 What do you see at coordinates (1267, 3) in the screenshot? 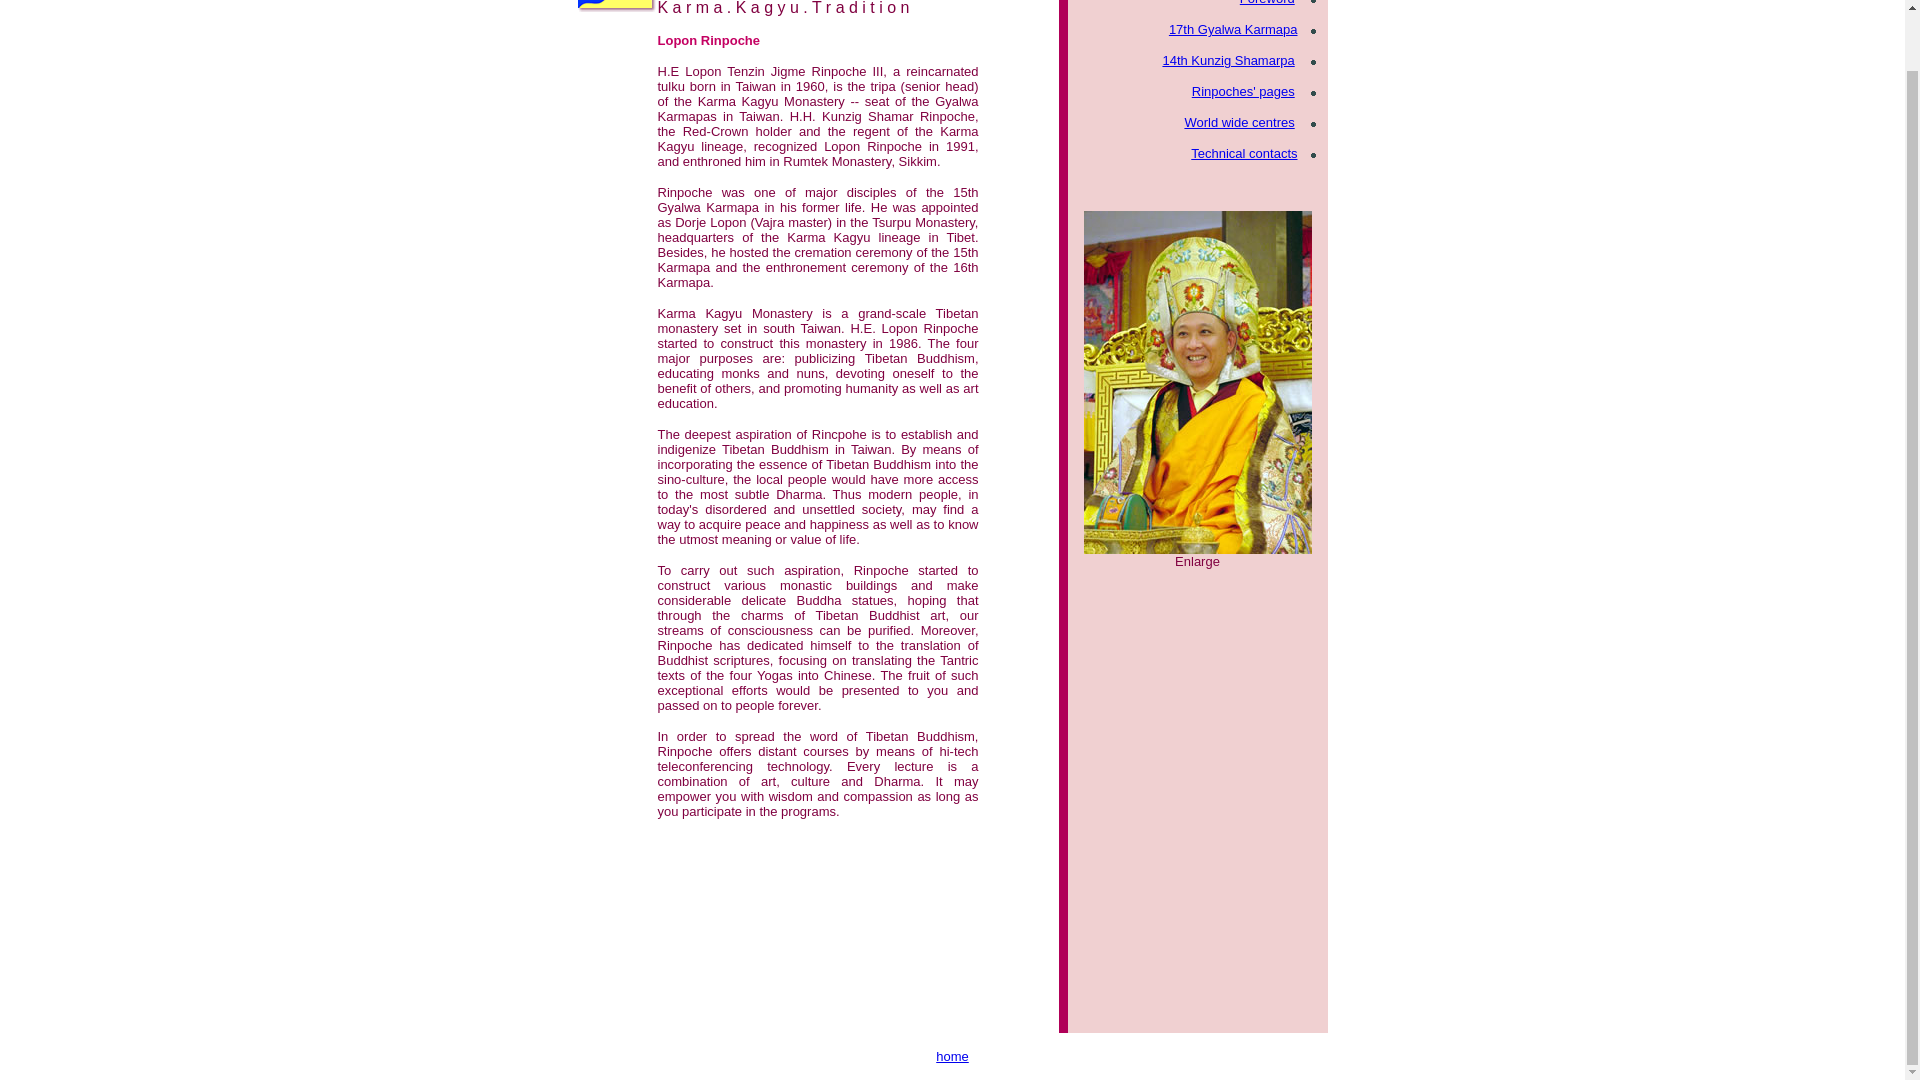
I see `Foreword` at bounding box center [1267, 3].